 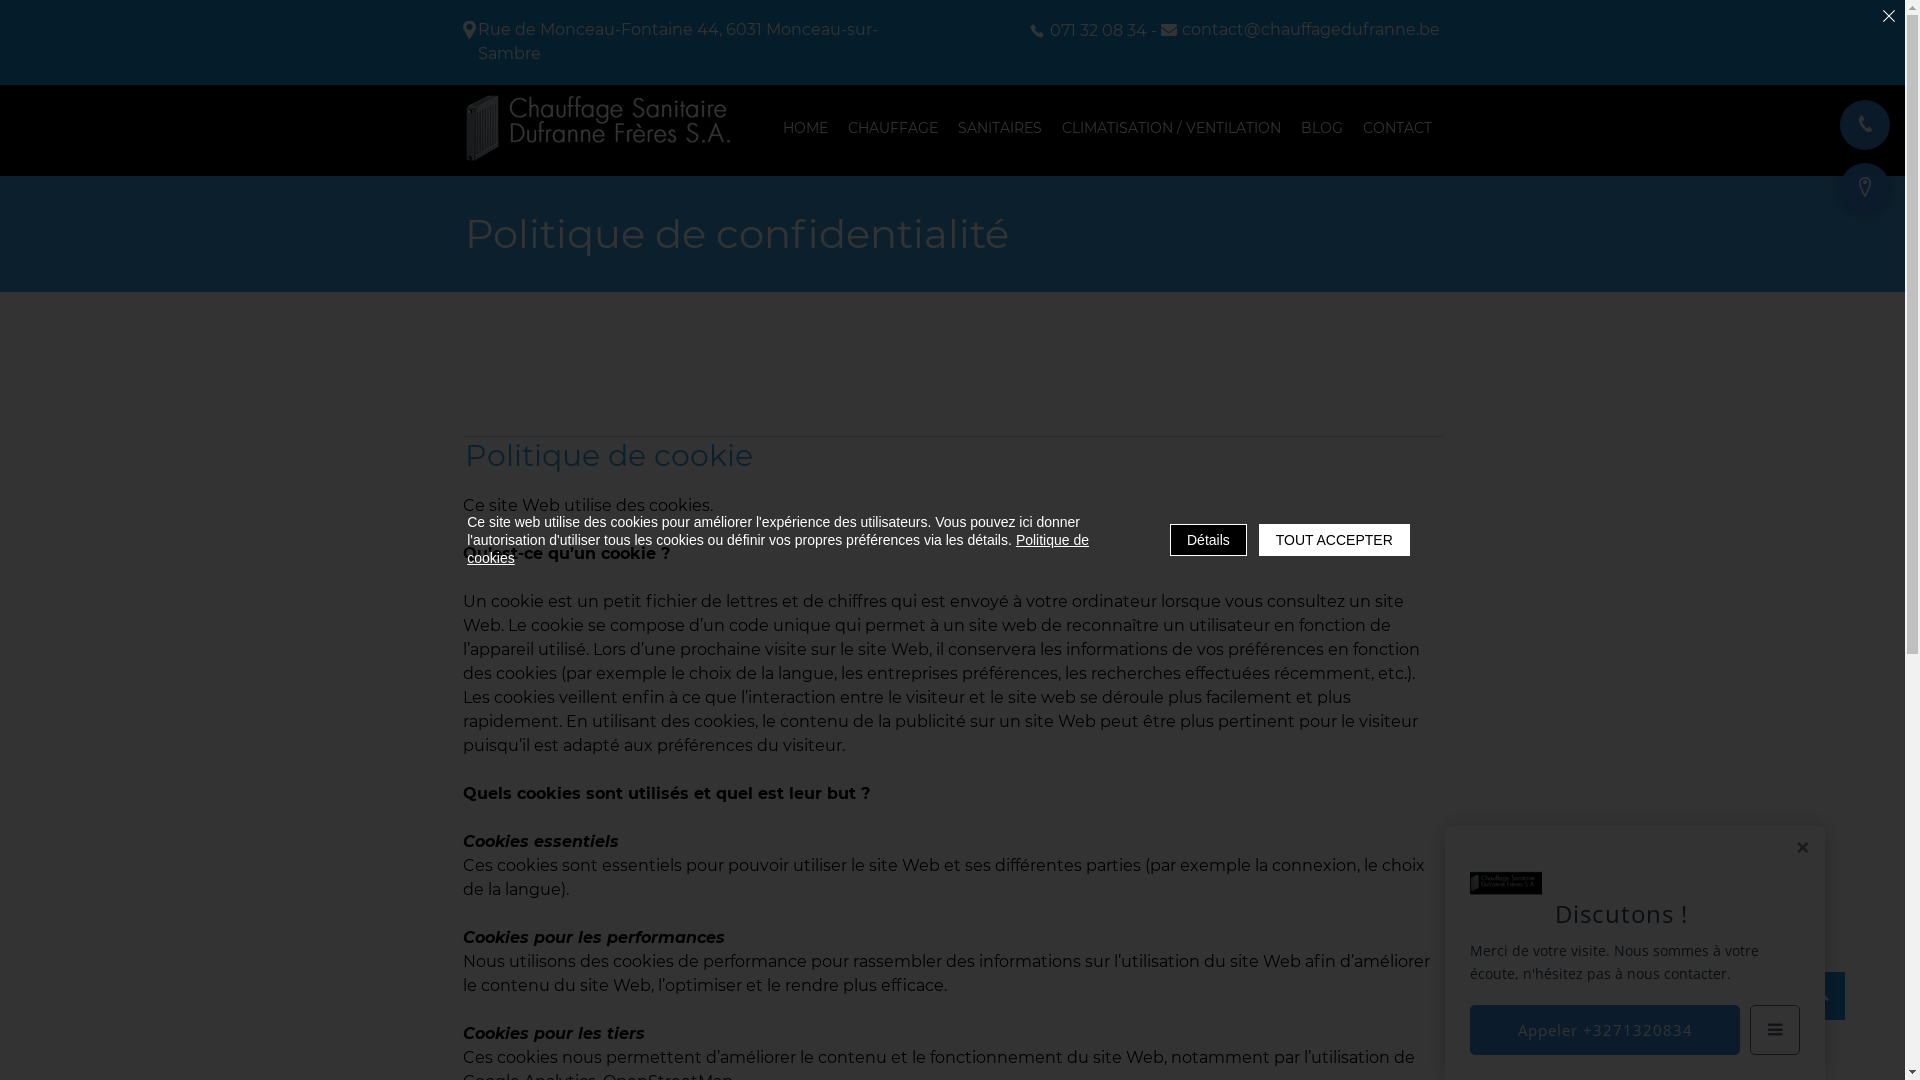 I want to click on Appeler +3271320834, so click(x=1605, y=1030).